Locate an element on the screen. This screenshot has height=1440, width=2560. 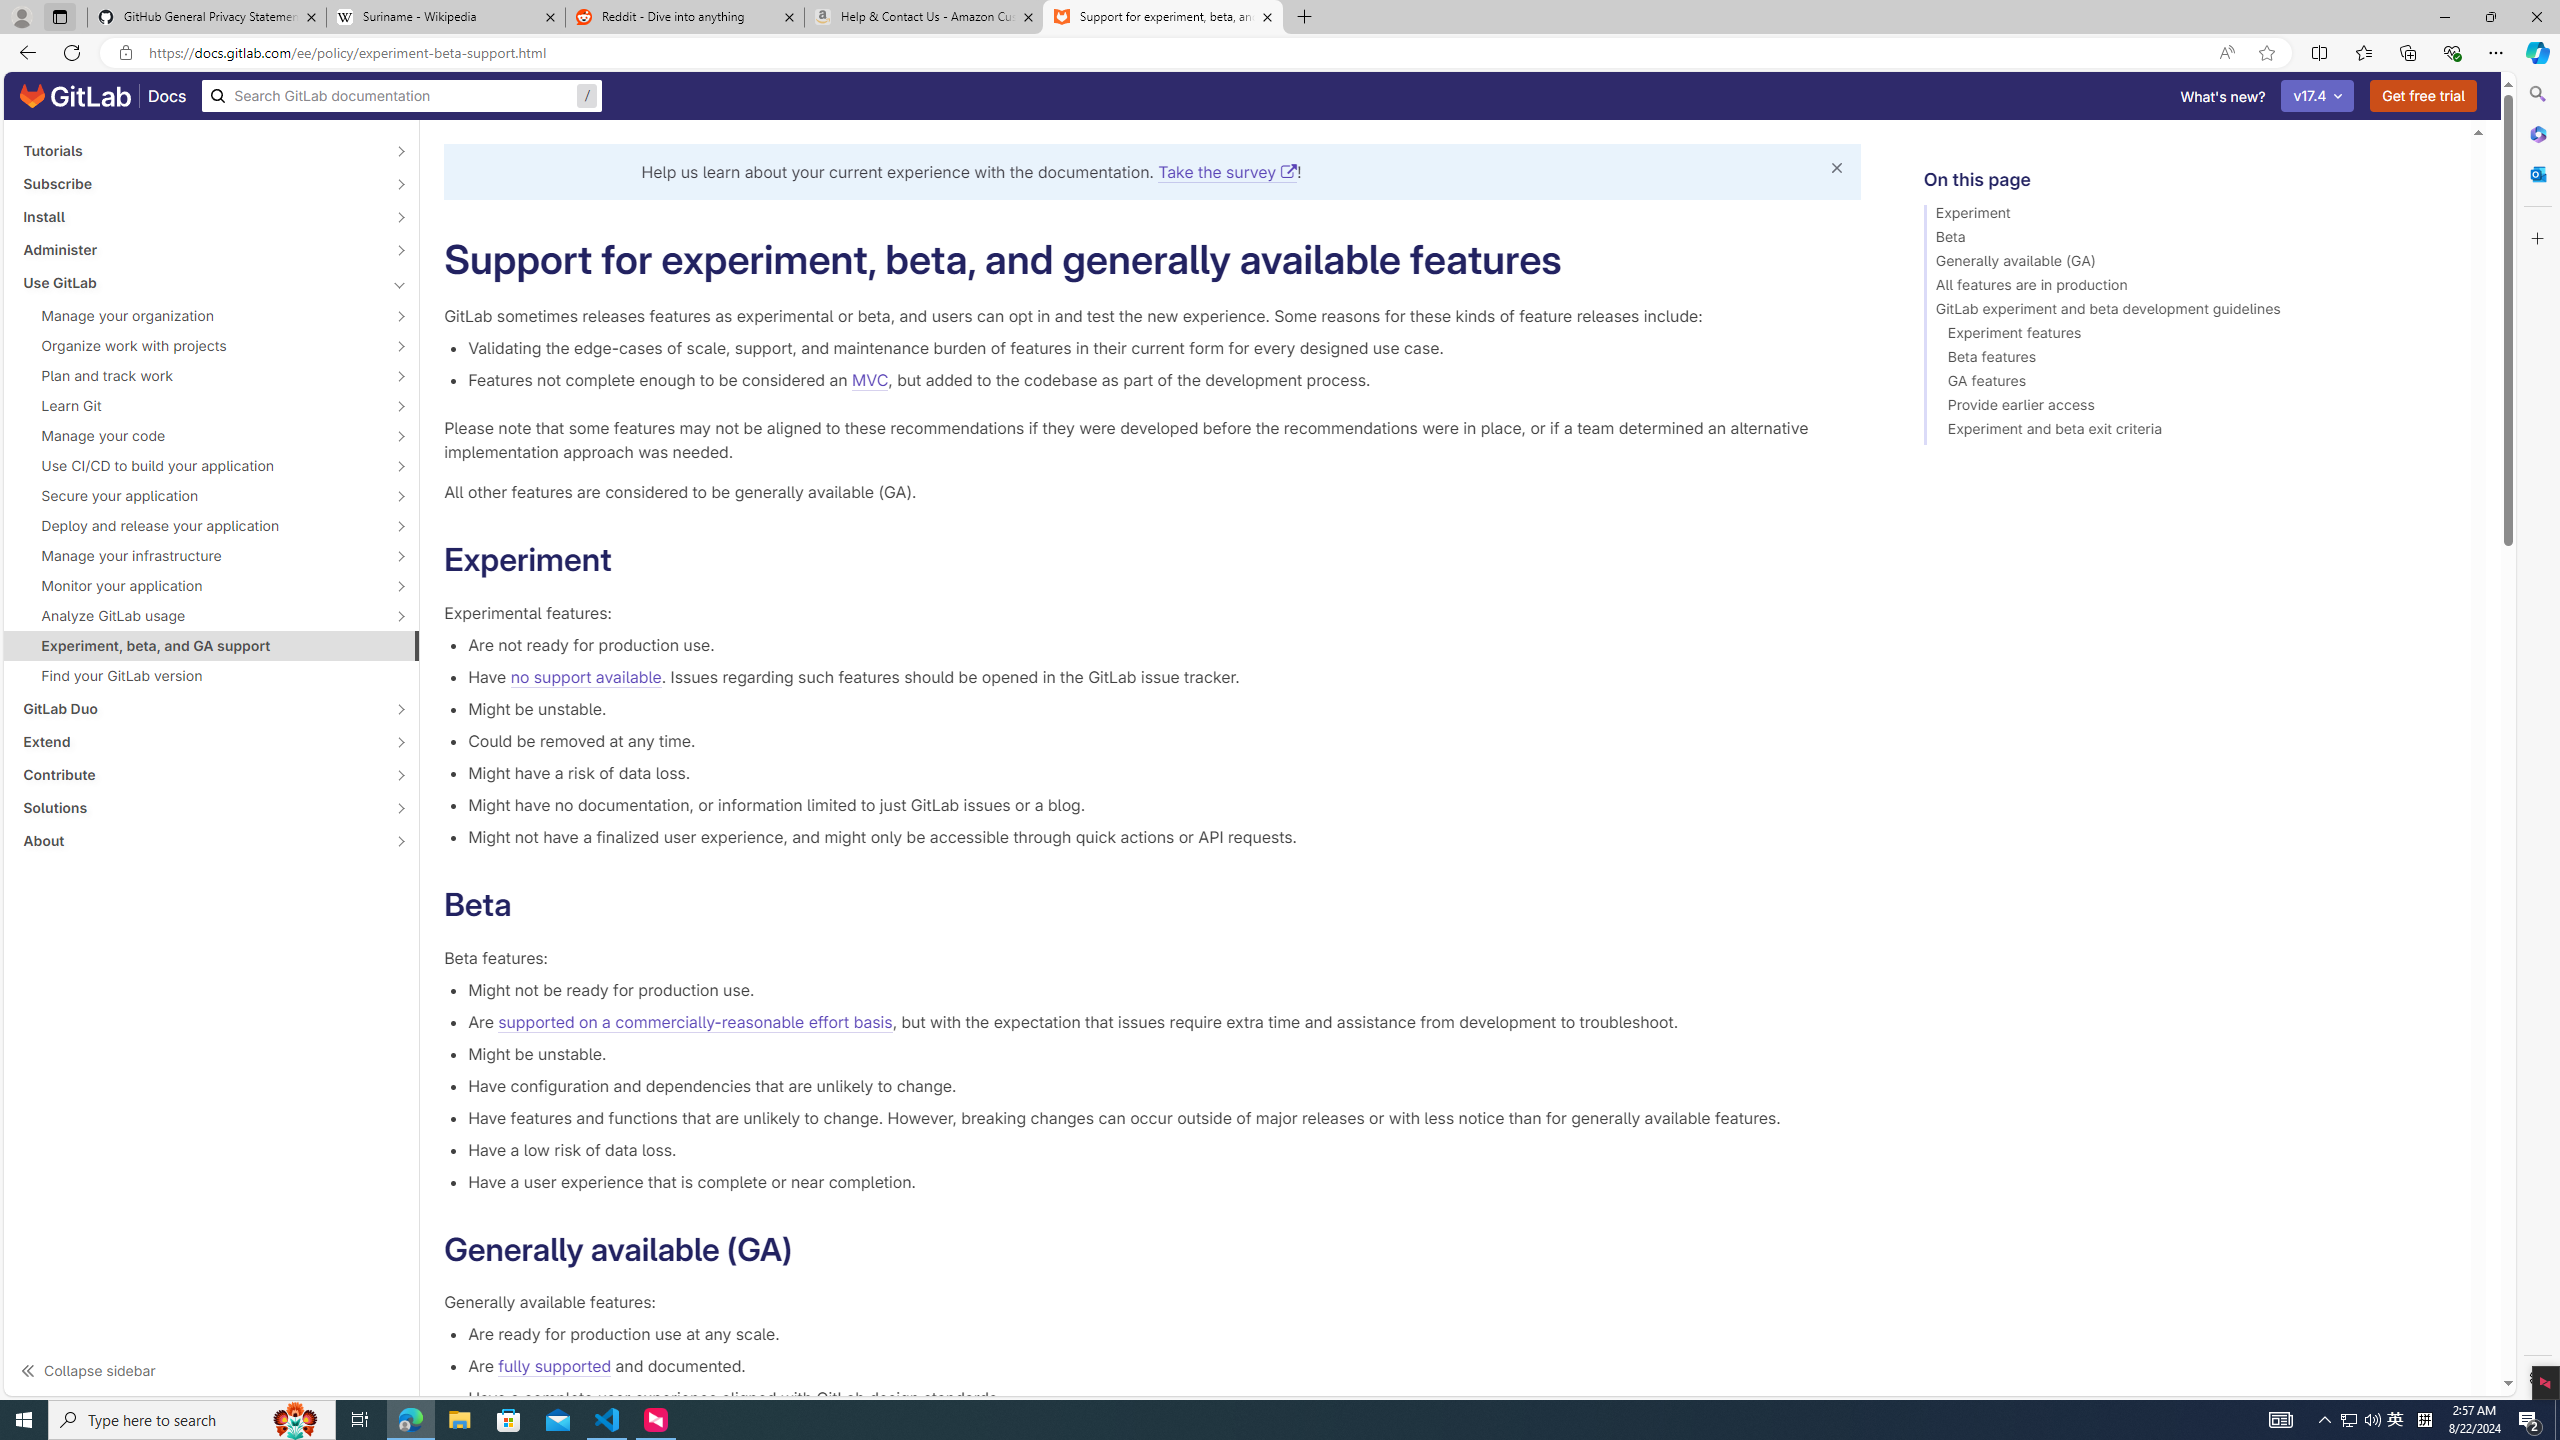
Could be removed at any time. is located at coordinates (1164, 740).